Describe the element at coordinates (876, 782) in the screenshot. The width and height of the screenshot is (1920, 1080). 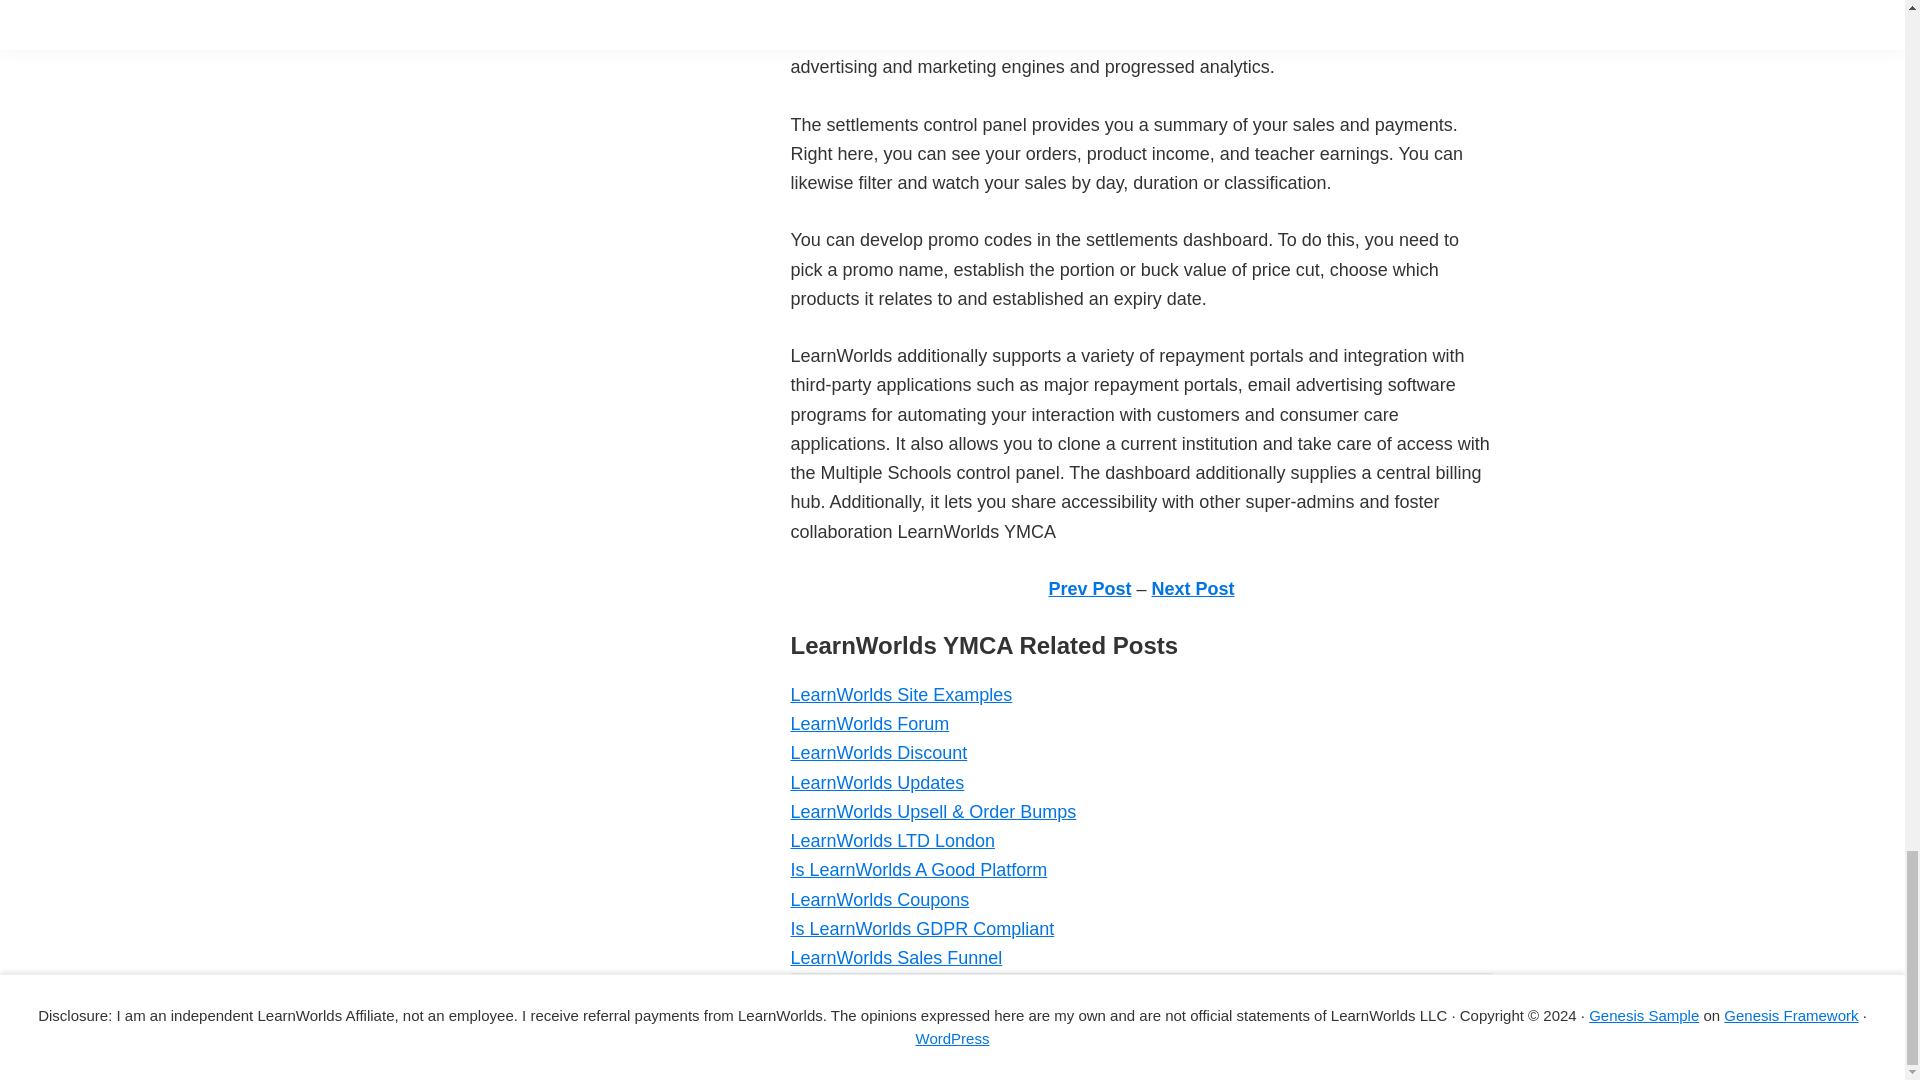
I see `LearnWorlds Updates` at that location.